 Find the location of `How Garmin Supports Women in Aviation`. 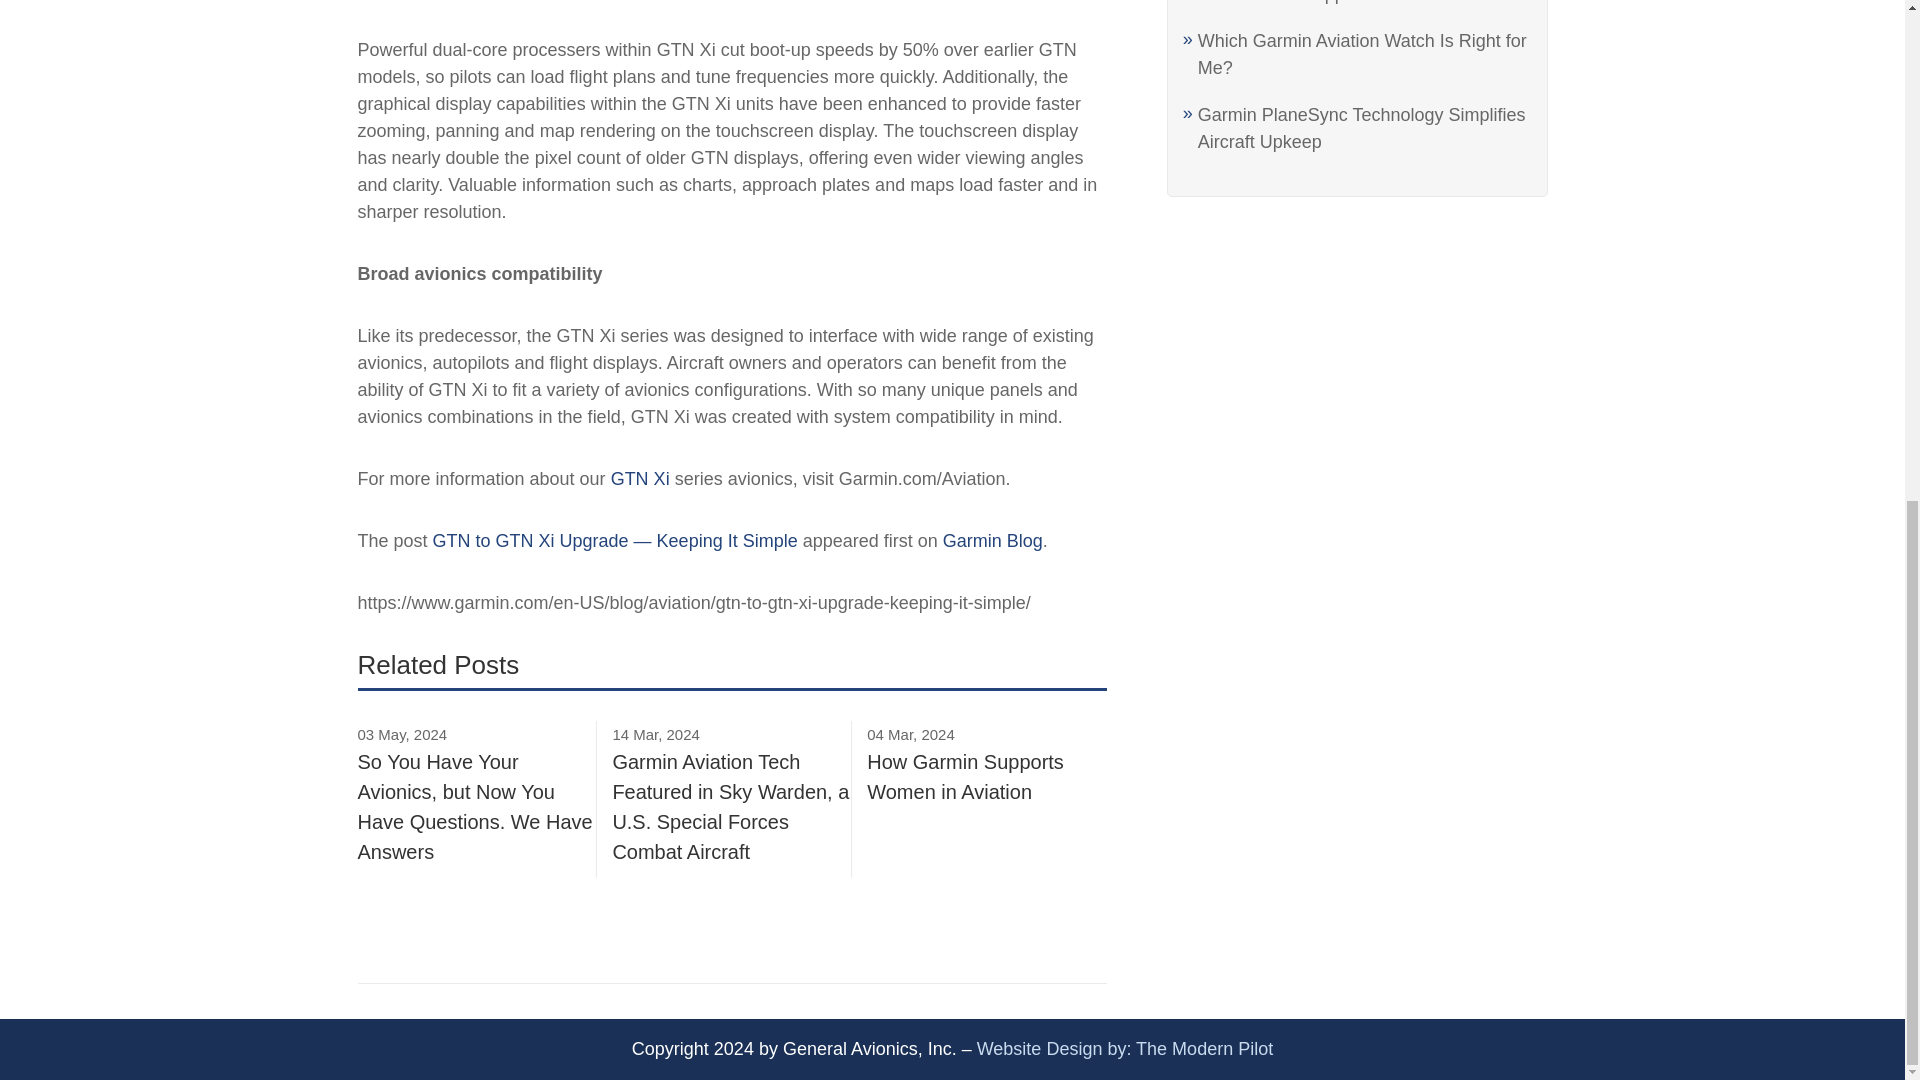

How Garmin Supports Women in Aviation is located at coordinates (1363, 2).